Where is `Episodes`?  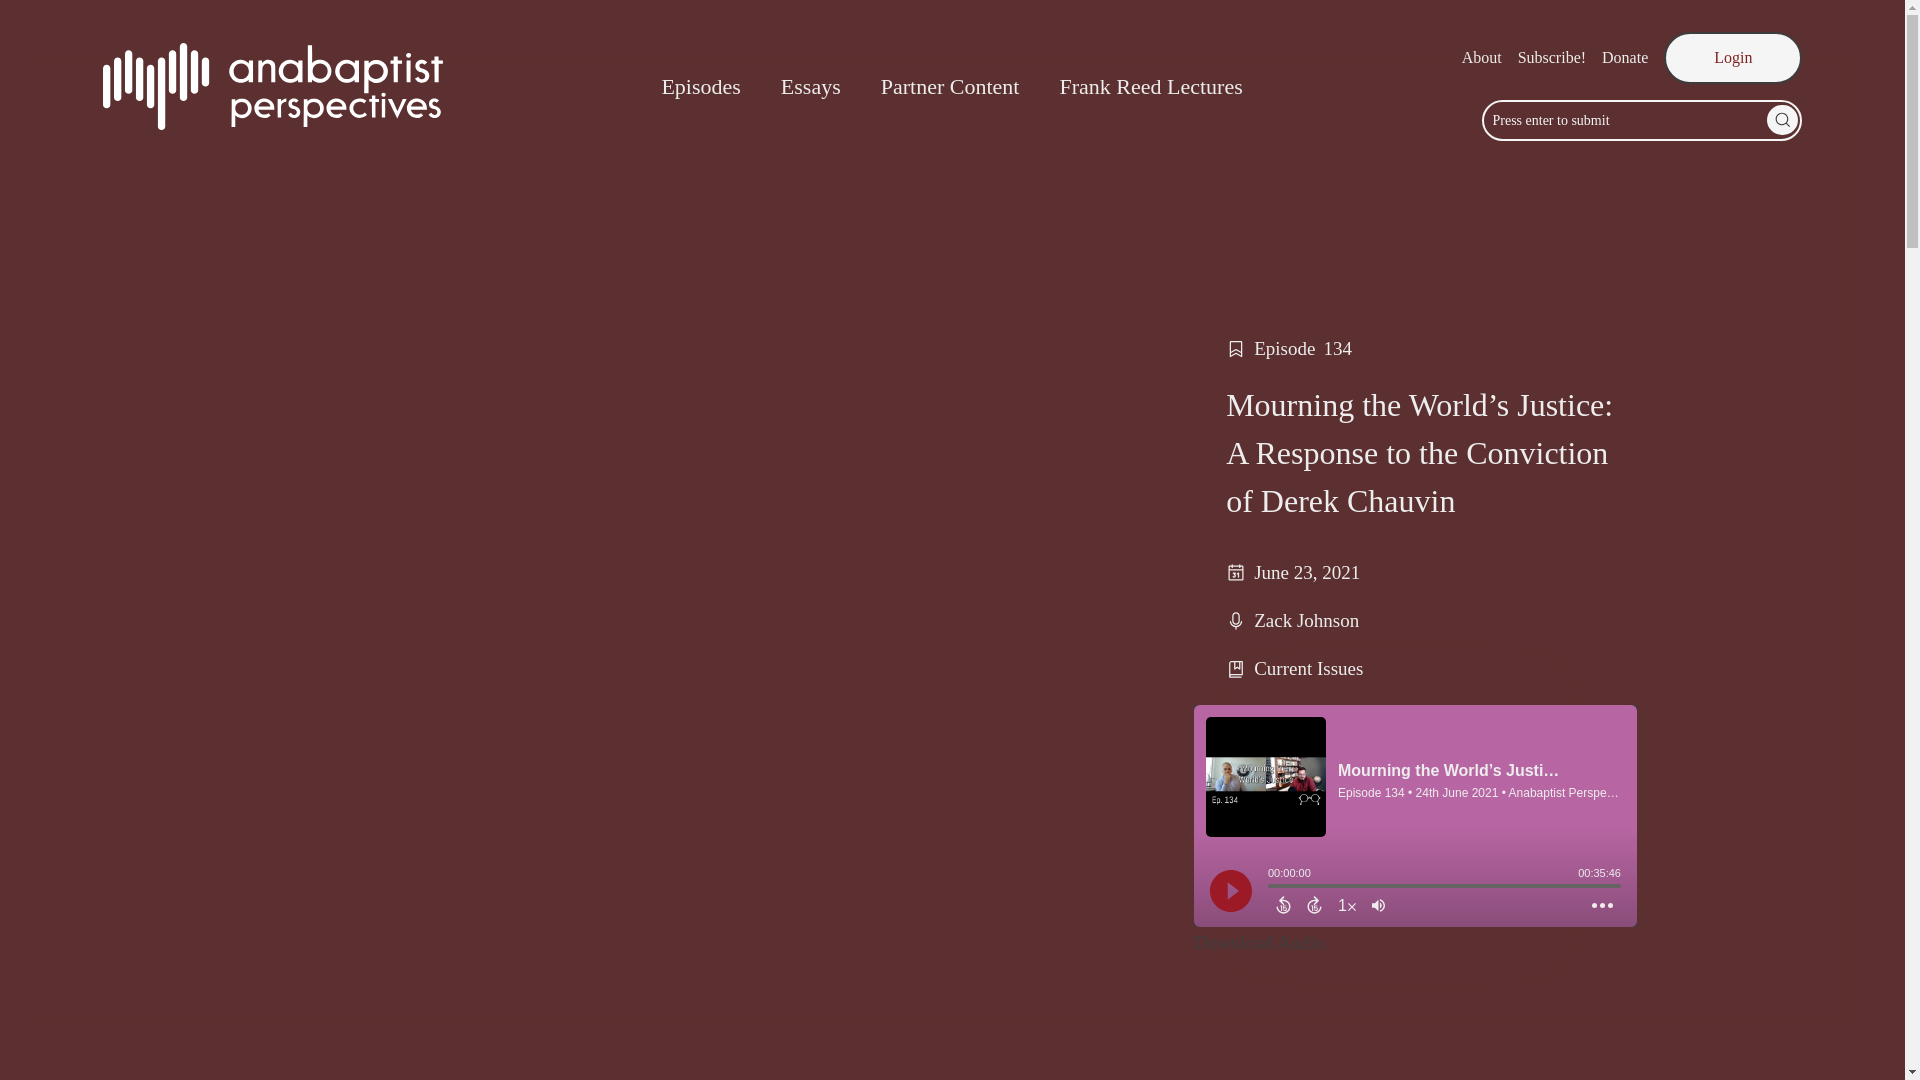
Episodes is located at coordinates (700, 86).